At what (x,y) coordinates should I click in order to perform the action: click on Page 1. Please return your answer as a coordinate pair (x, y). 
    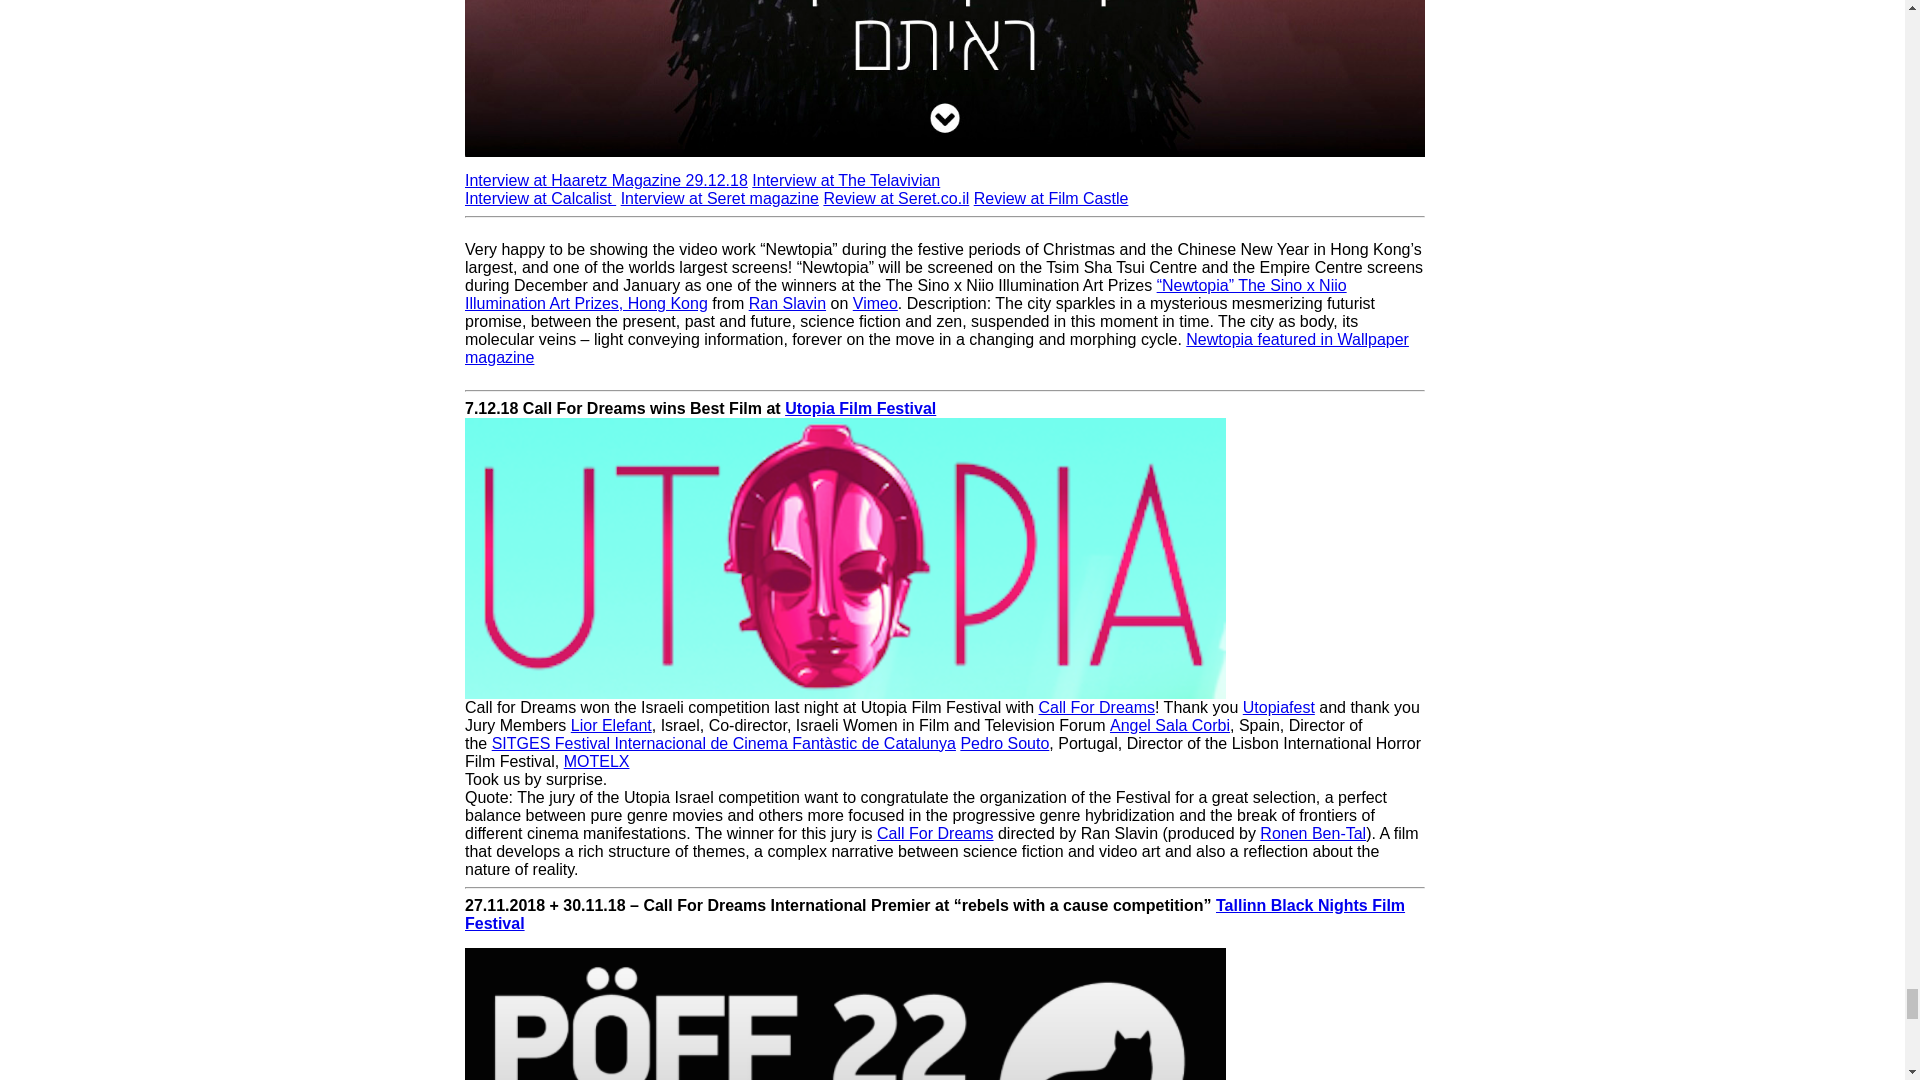
    Looking at the image, I should click on (944, 296).